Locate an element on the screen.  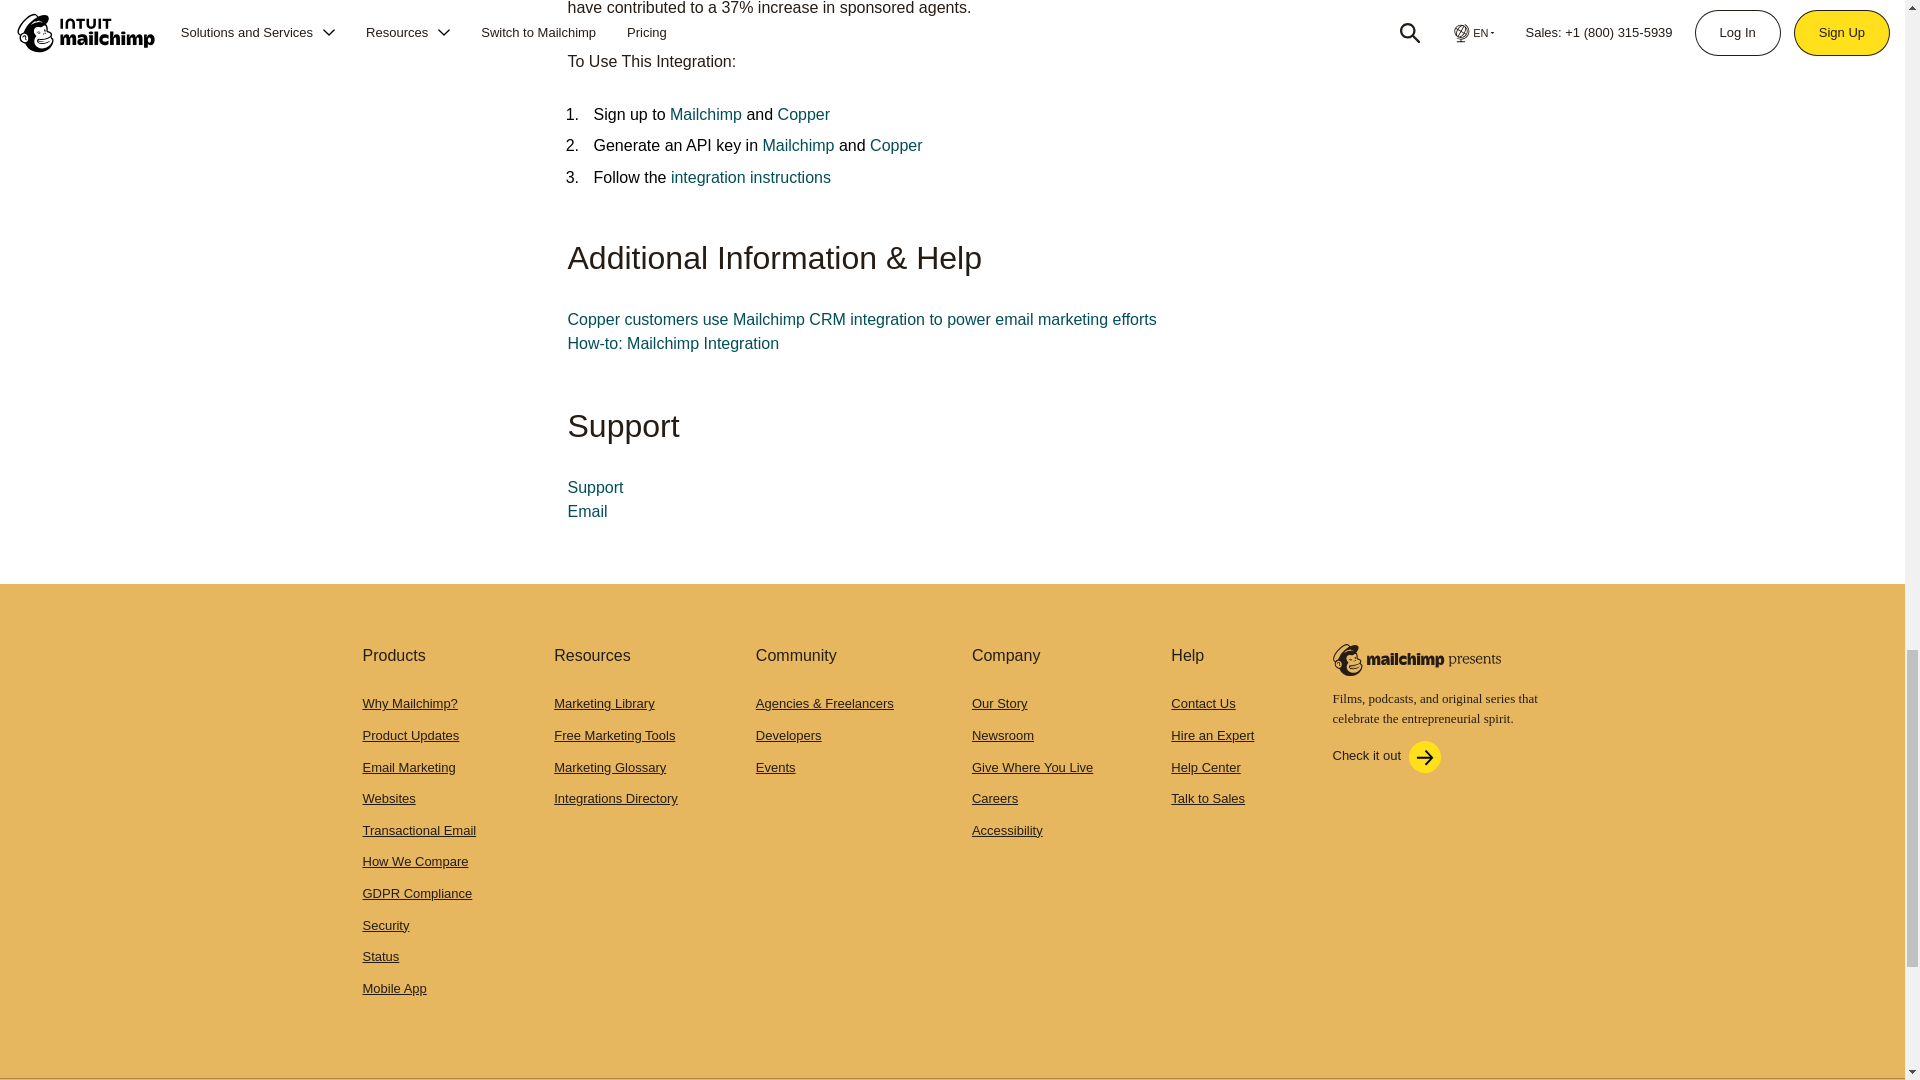
Support is located at coordinates (596, 487).